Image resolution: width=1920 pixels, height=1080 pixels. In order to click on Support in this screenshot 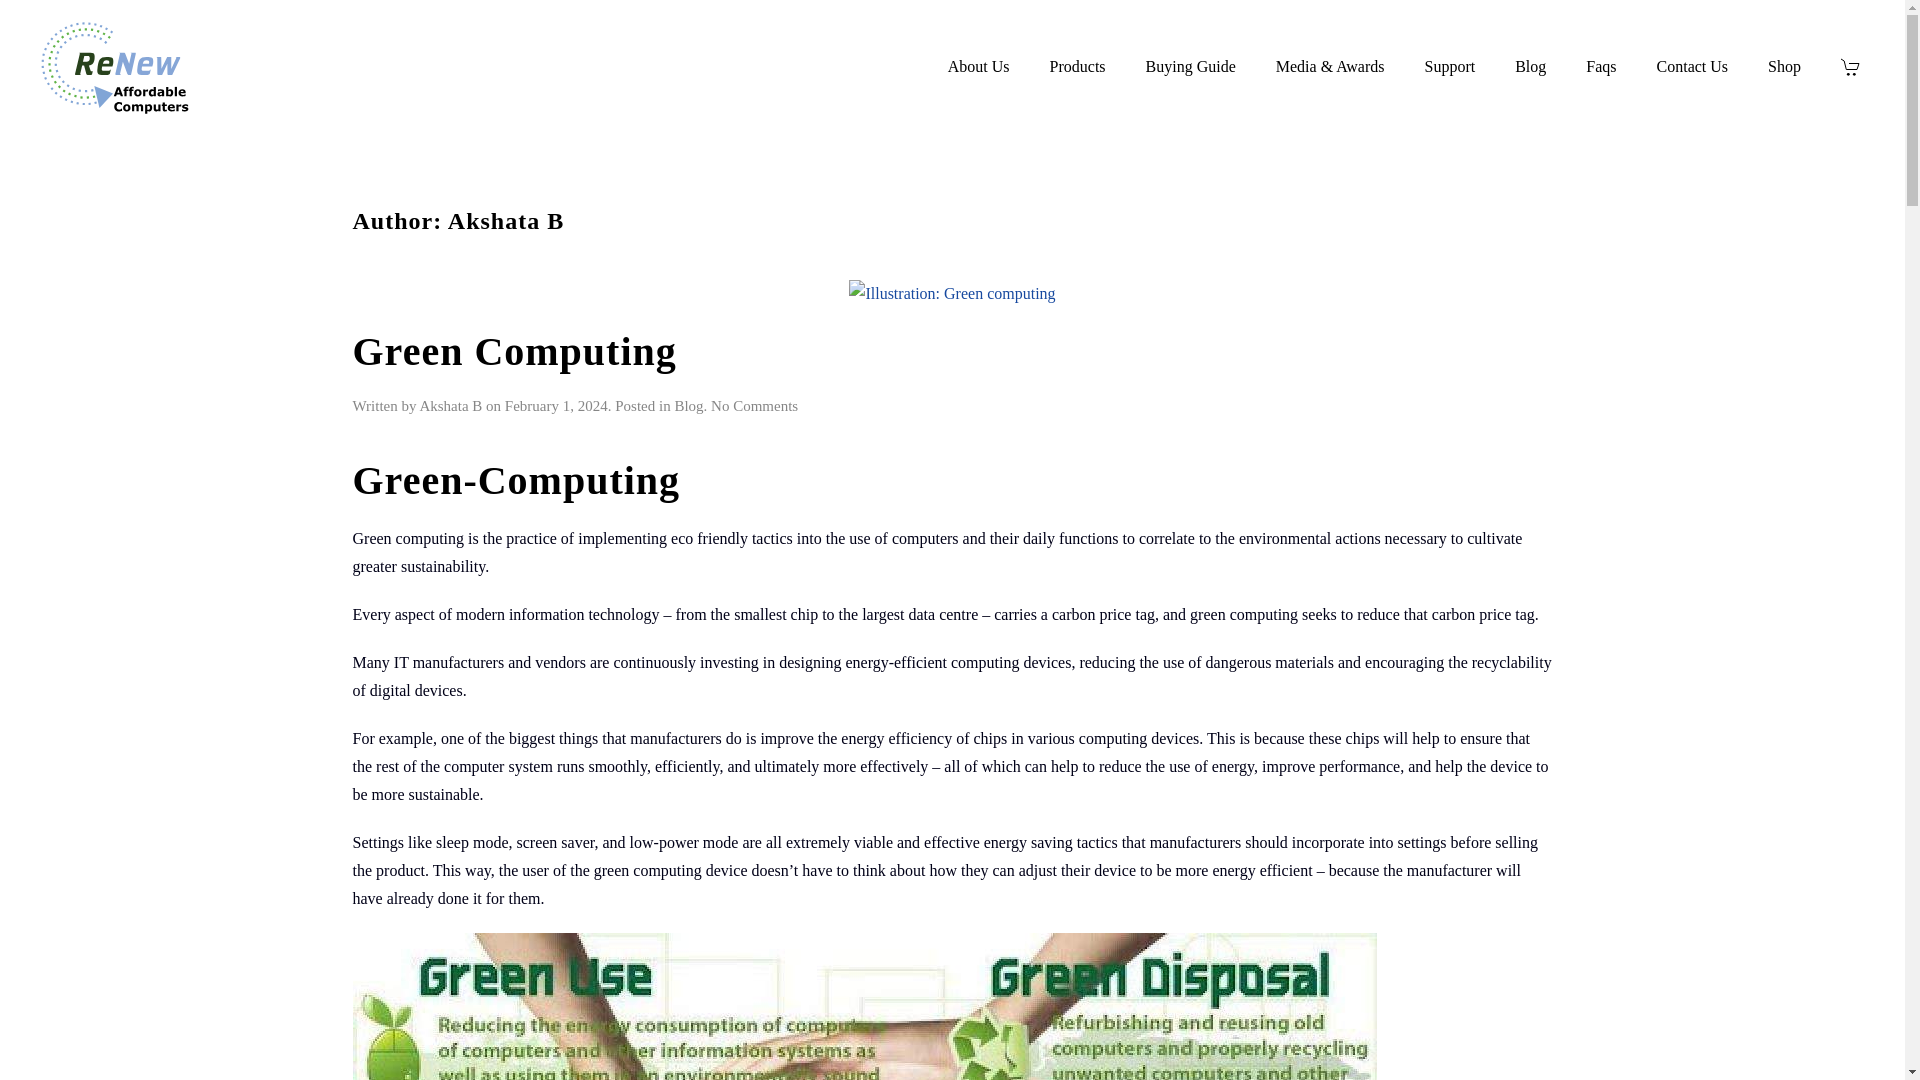, I will do `click(1191, 66)`.